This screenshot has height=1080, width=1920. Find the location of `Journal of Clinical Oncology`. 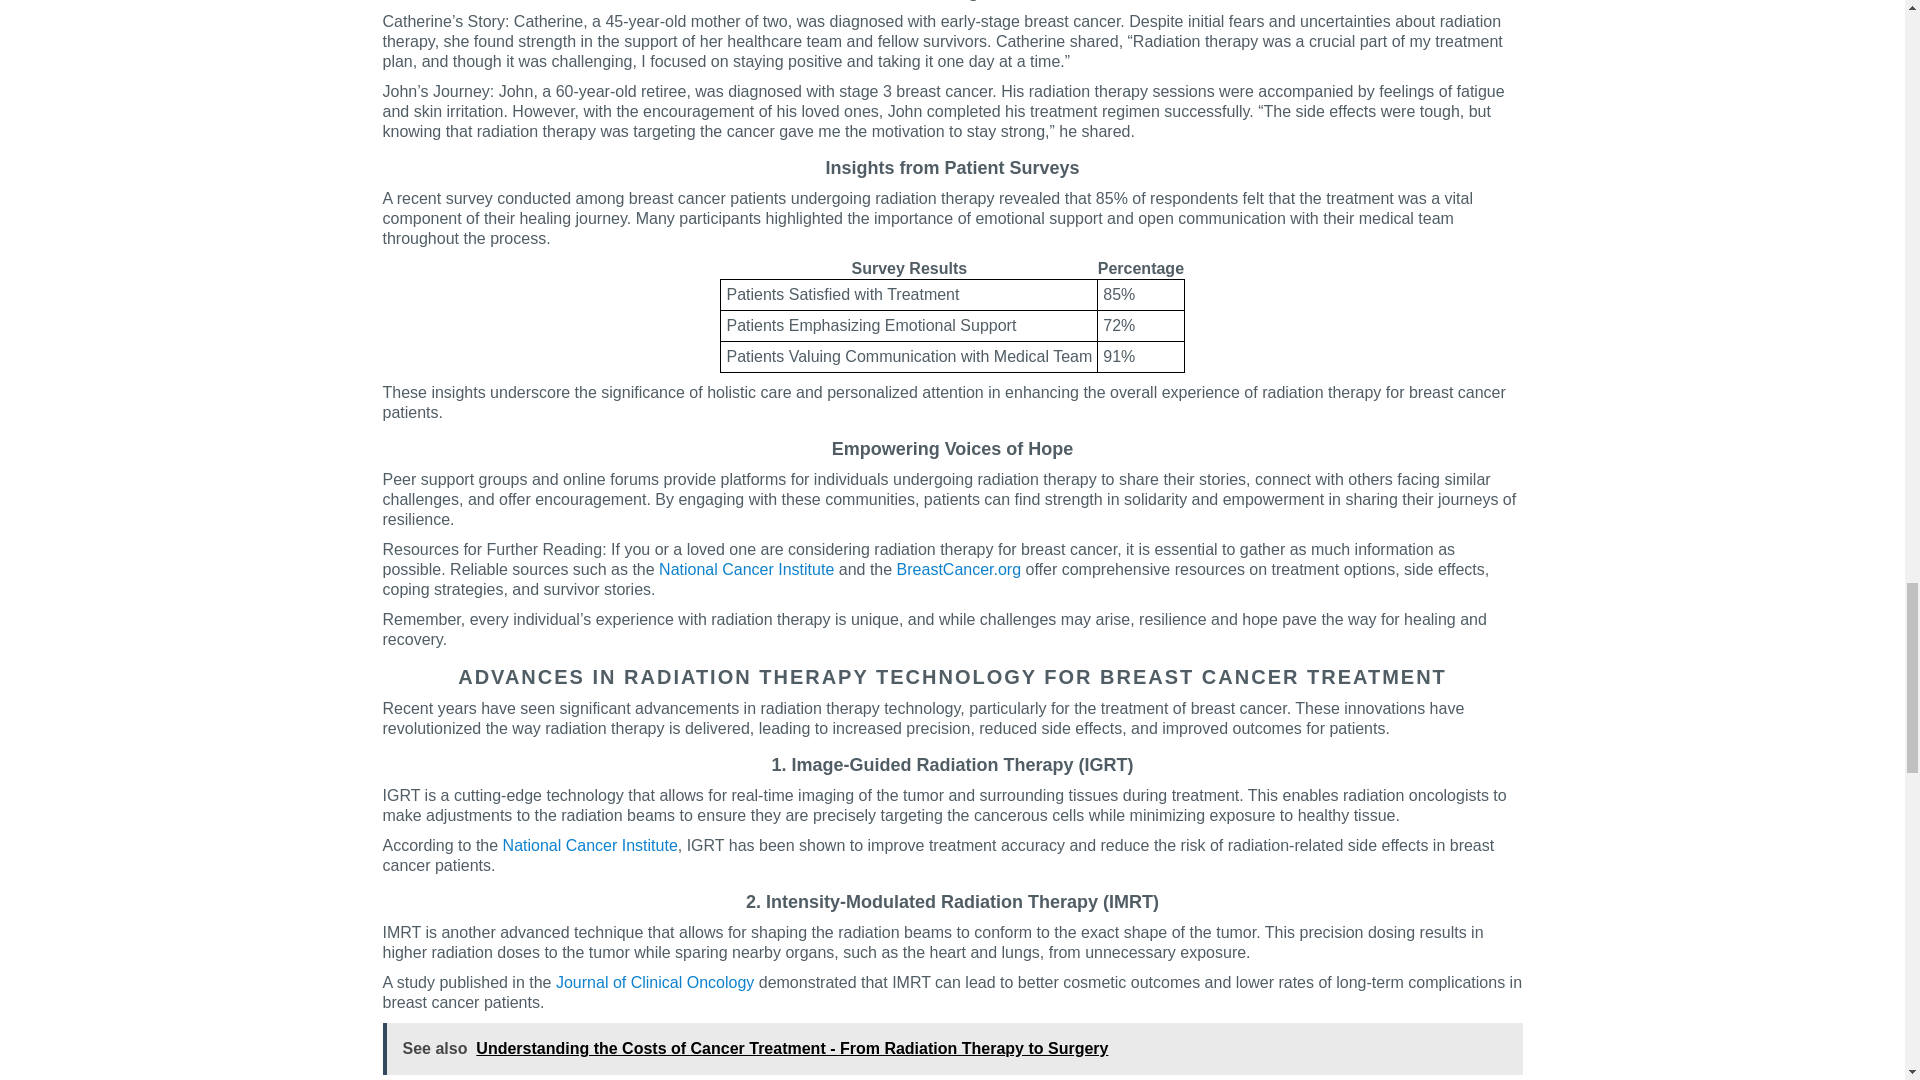

Journal of Clinical Oncology is located at coordinates (655, 982).